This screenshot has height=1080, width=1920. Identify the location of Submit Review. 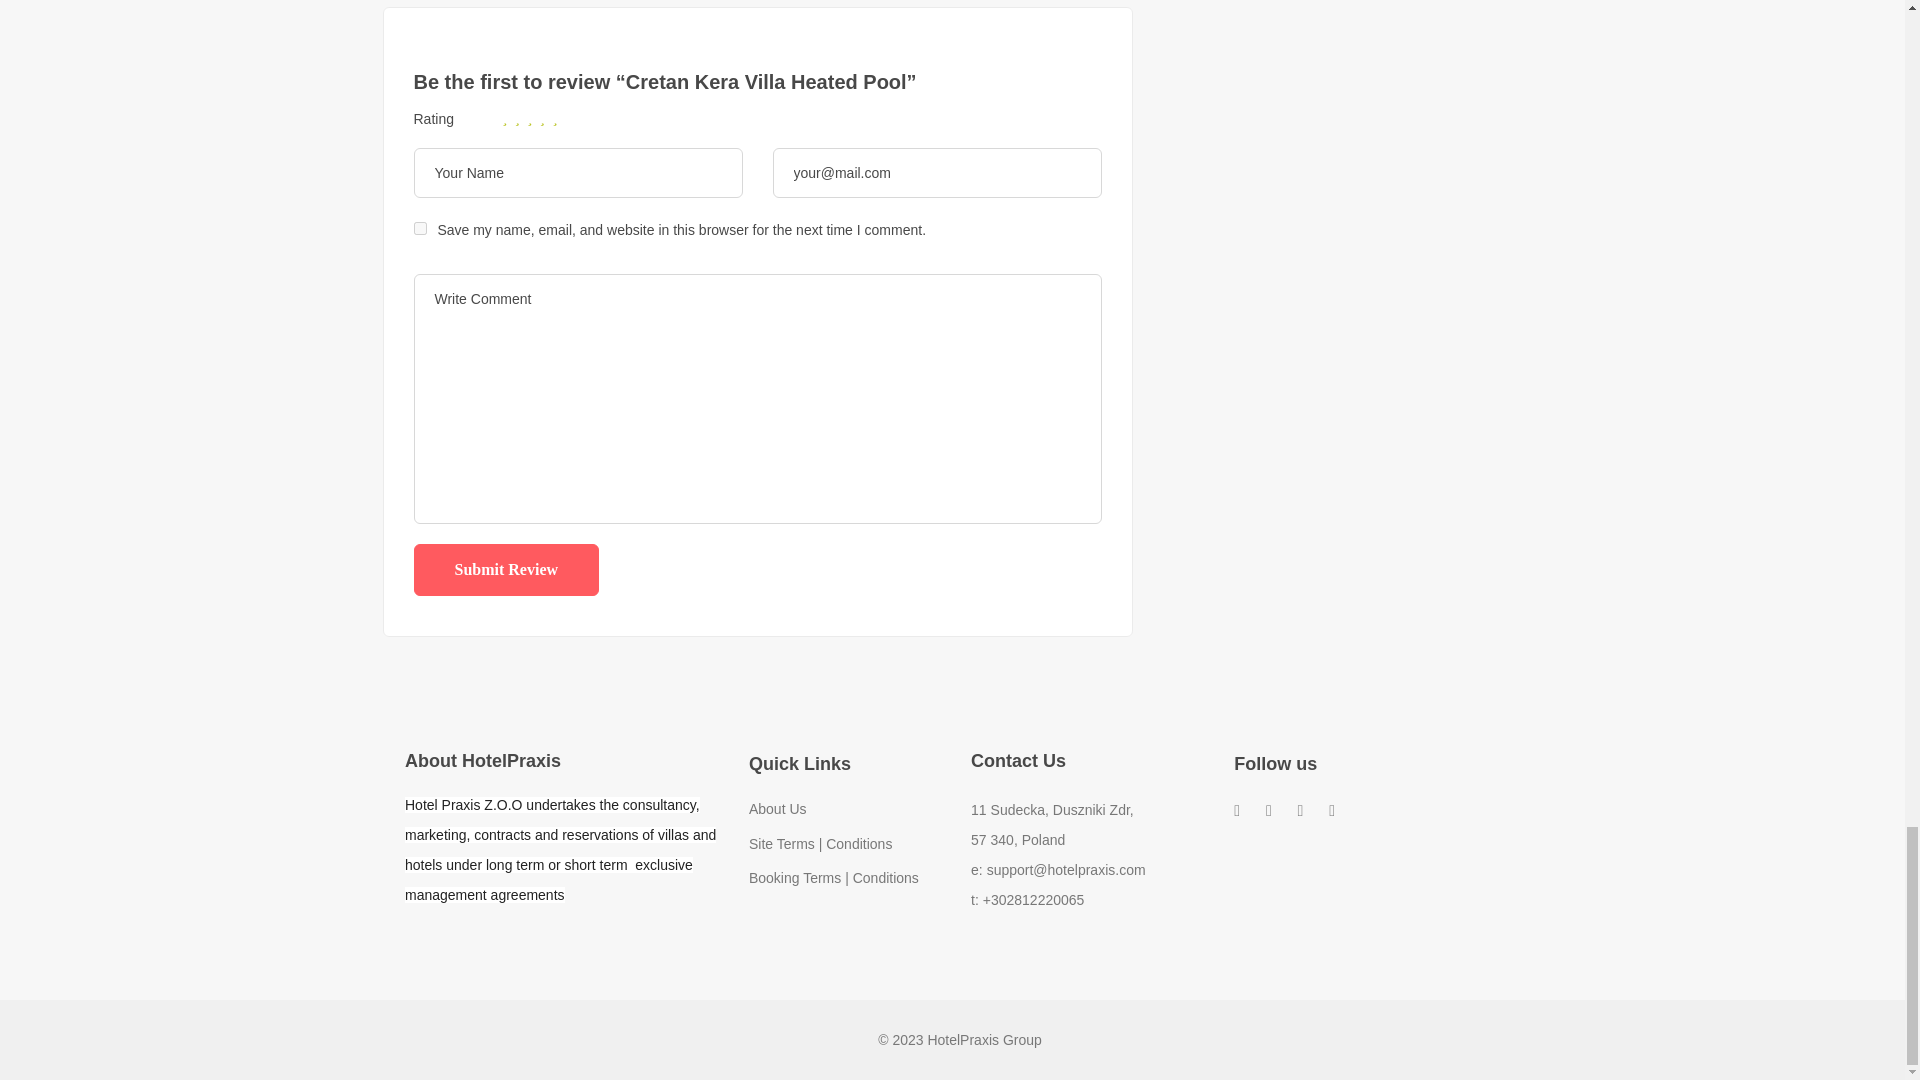
(506, 570).